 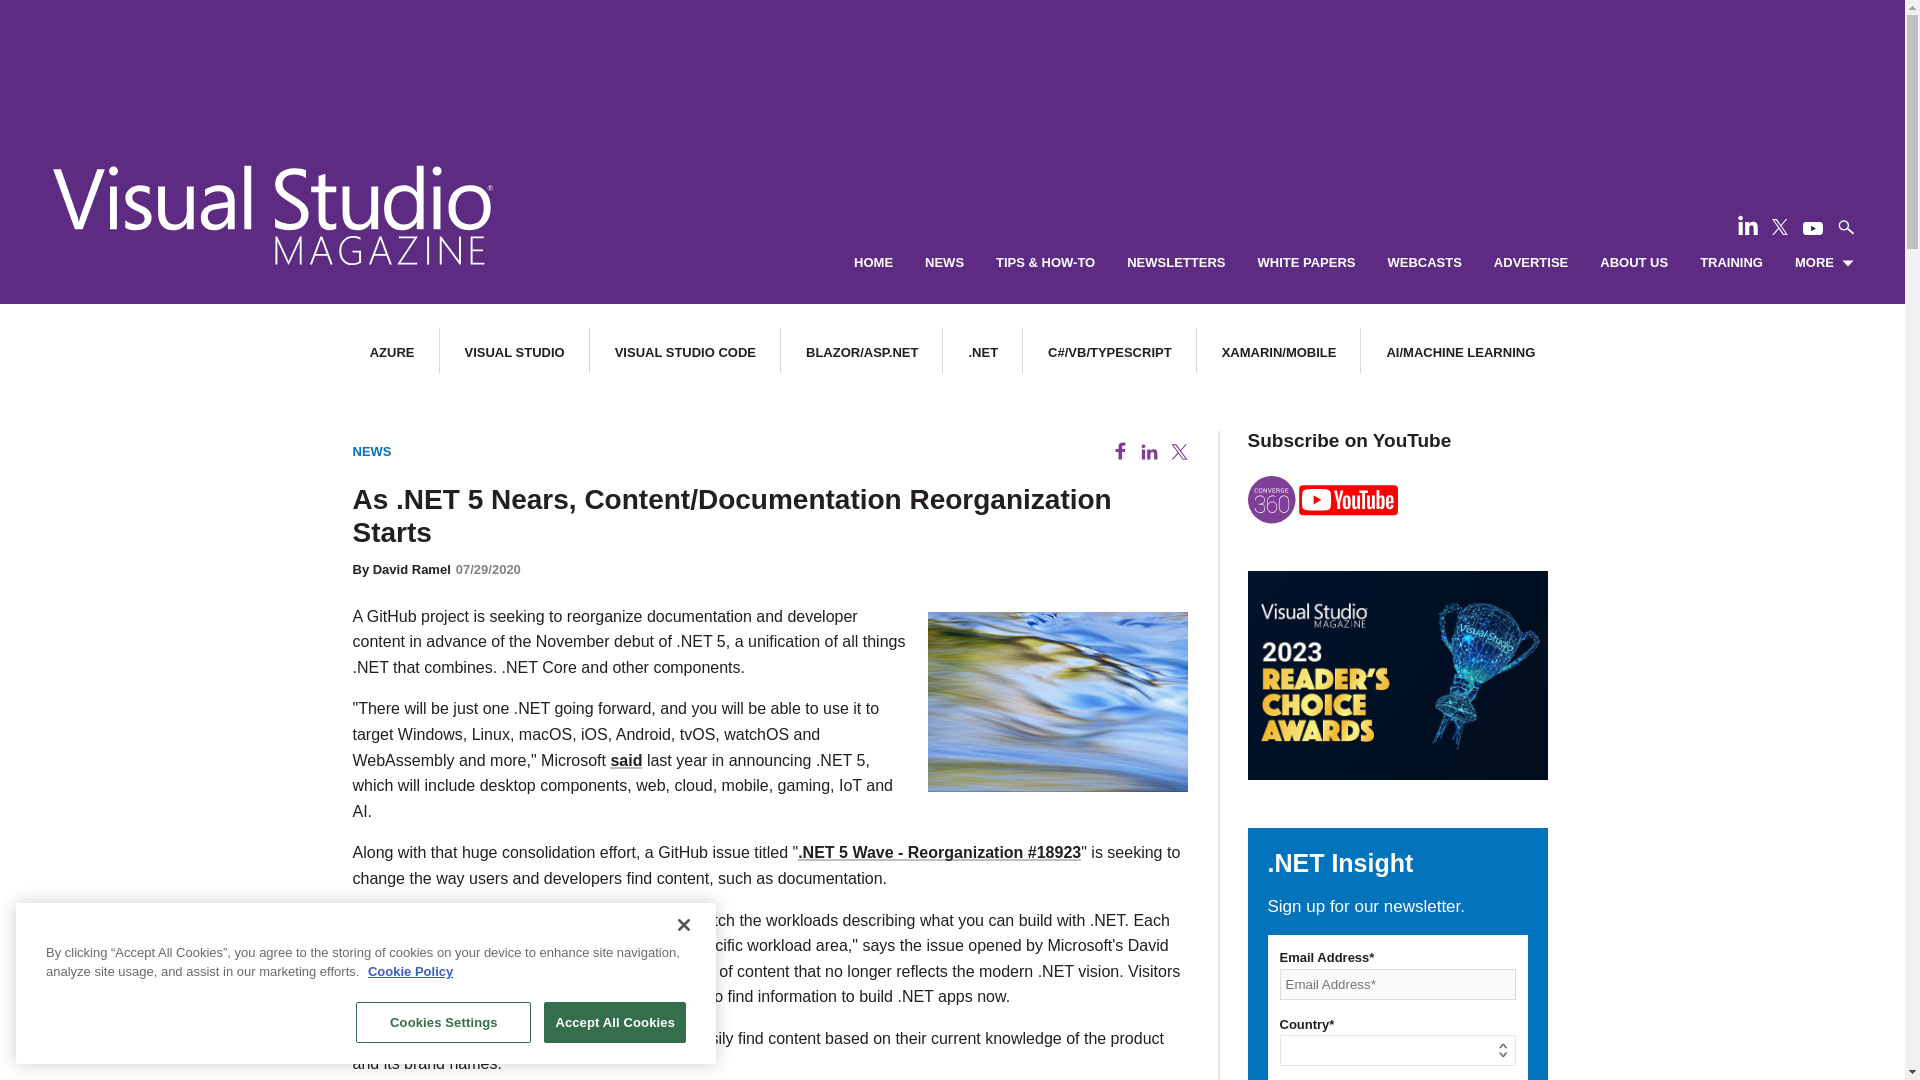 I want to click on MORE, so click(x=1824, y=263).